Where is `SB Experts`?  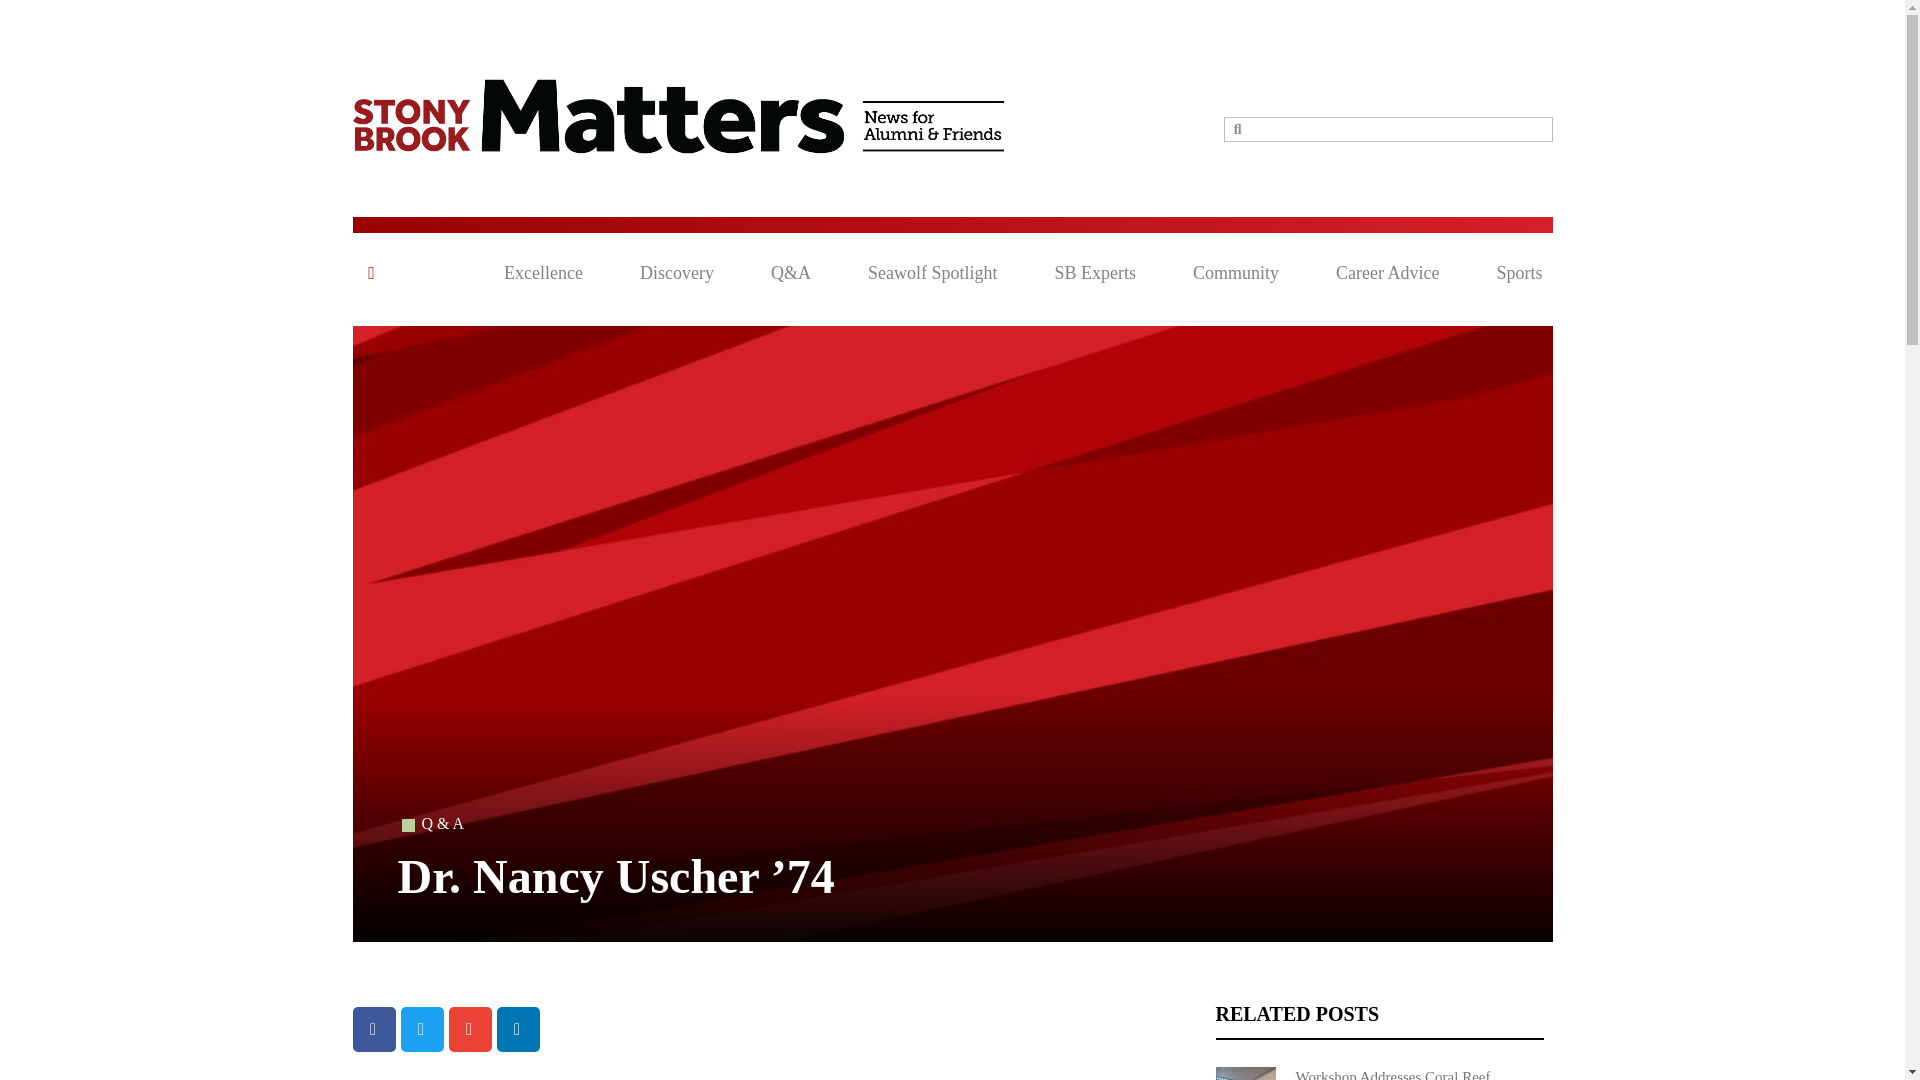
SB Experts is located at coordinates (1095, 273).